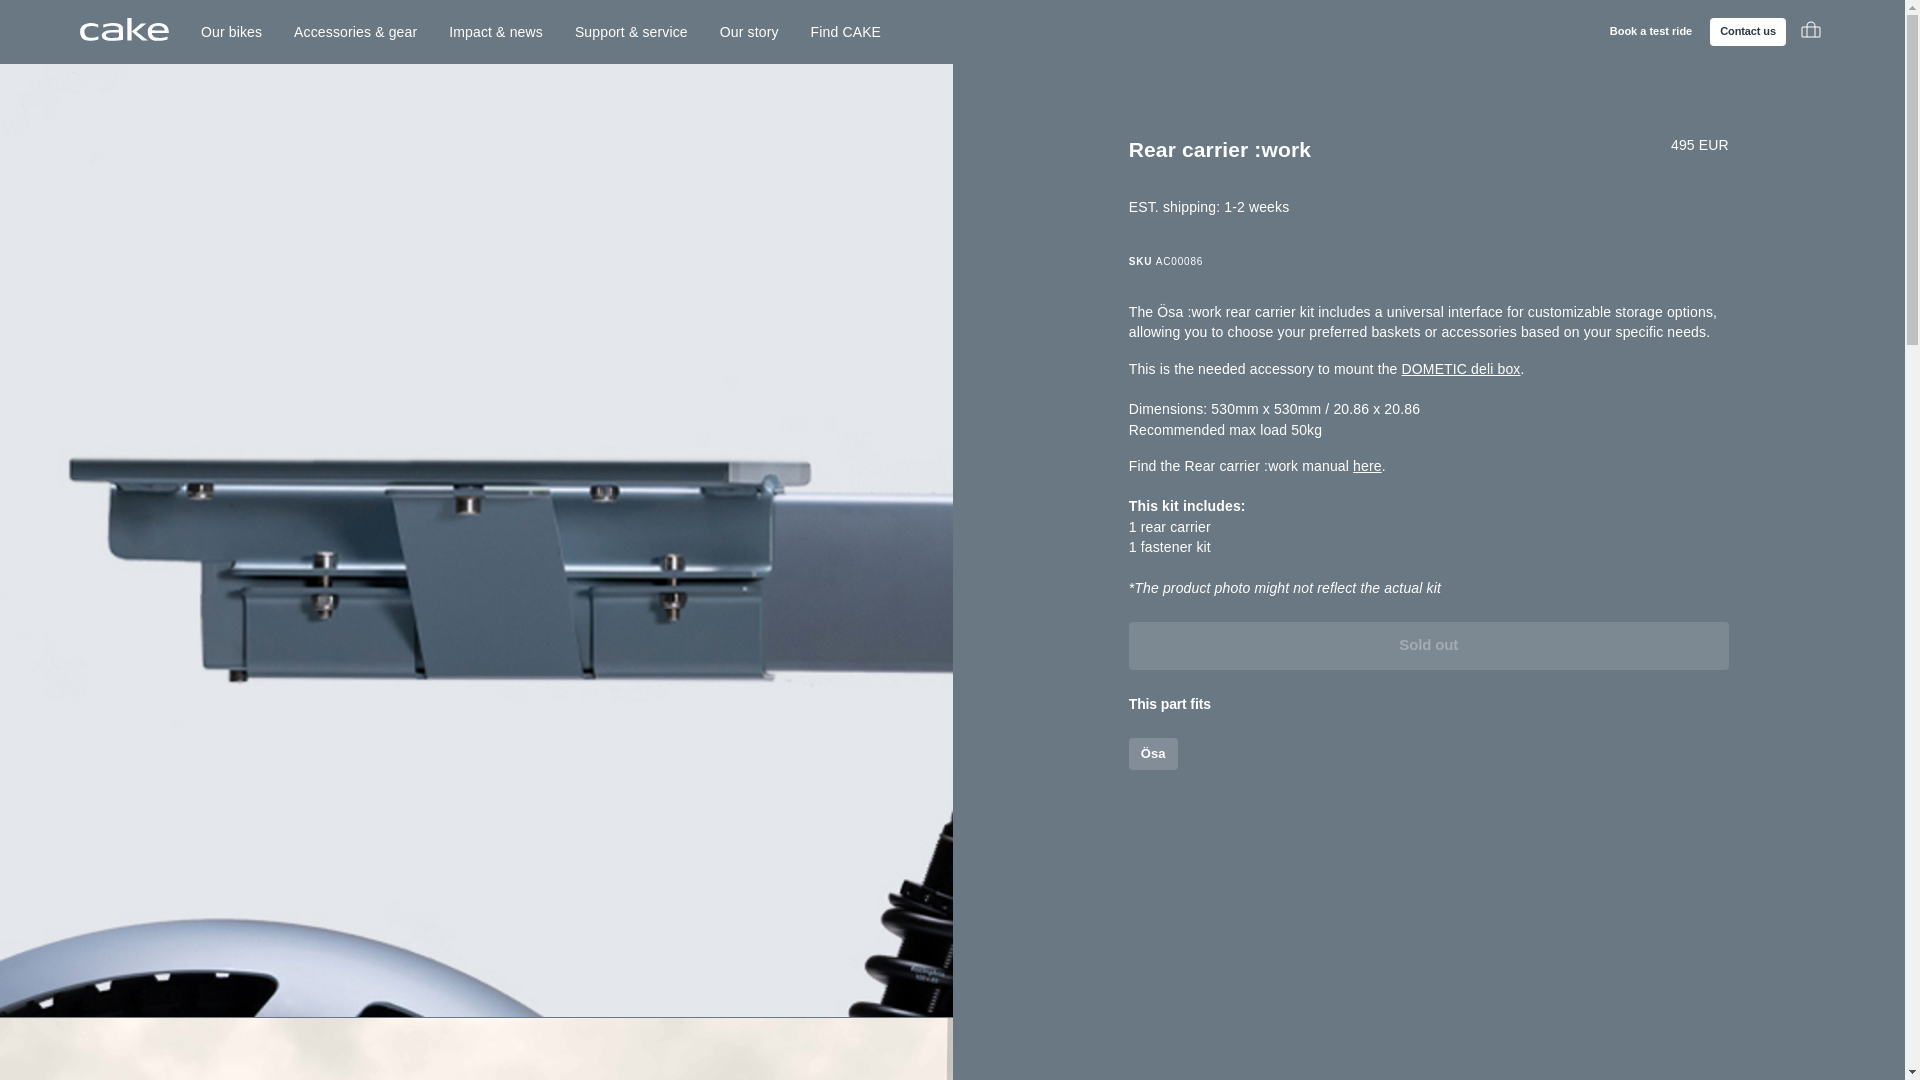 The height and width of the screenshot is (1080, 1920). I want to click on Book a test ride, so click(1651, 32).